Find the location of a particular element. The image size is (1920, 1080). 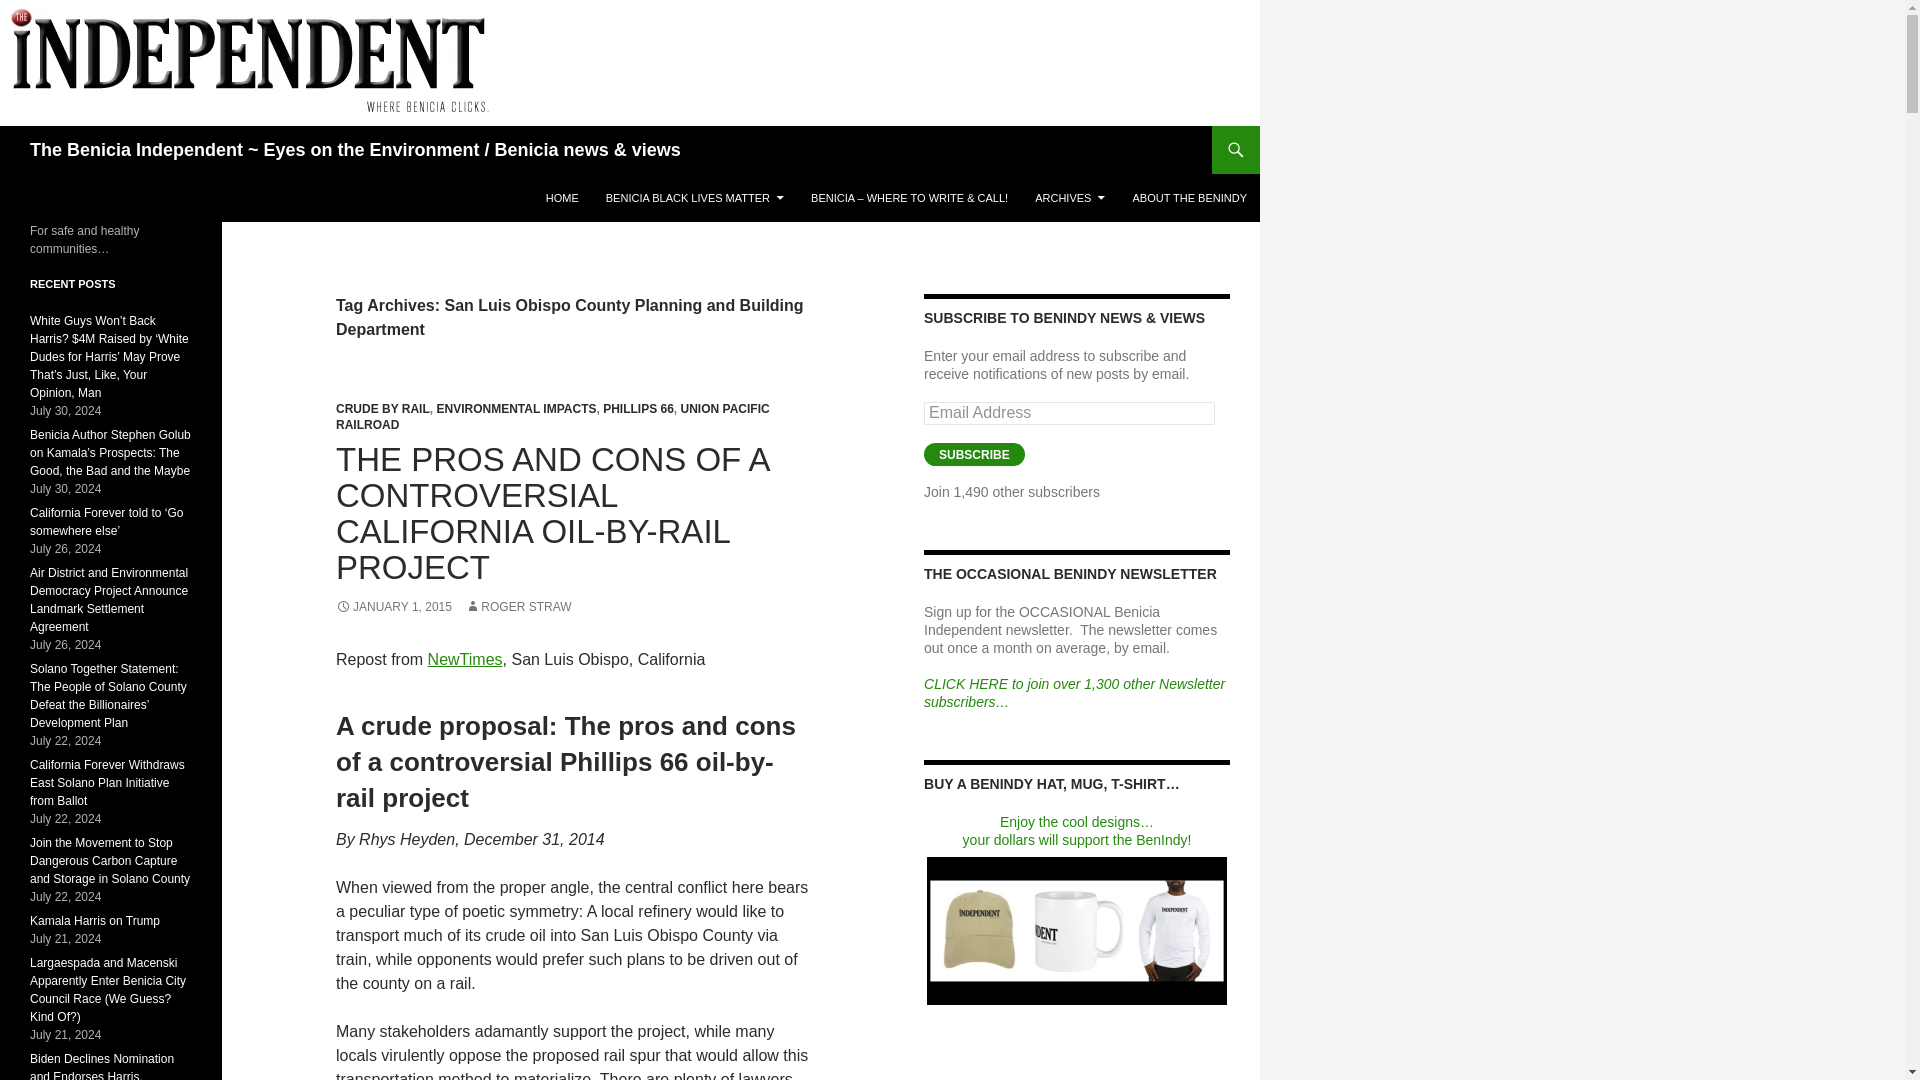

HOME is located at coordinates (562, 198).